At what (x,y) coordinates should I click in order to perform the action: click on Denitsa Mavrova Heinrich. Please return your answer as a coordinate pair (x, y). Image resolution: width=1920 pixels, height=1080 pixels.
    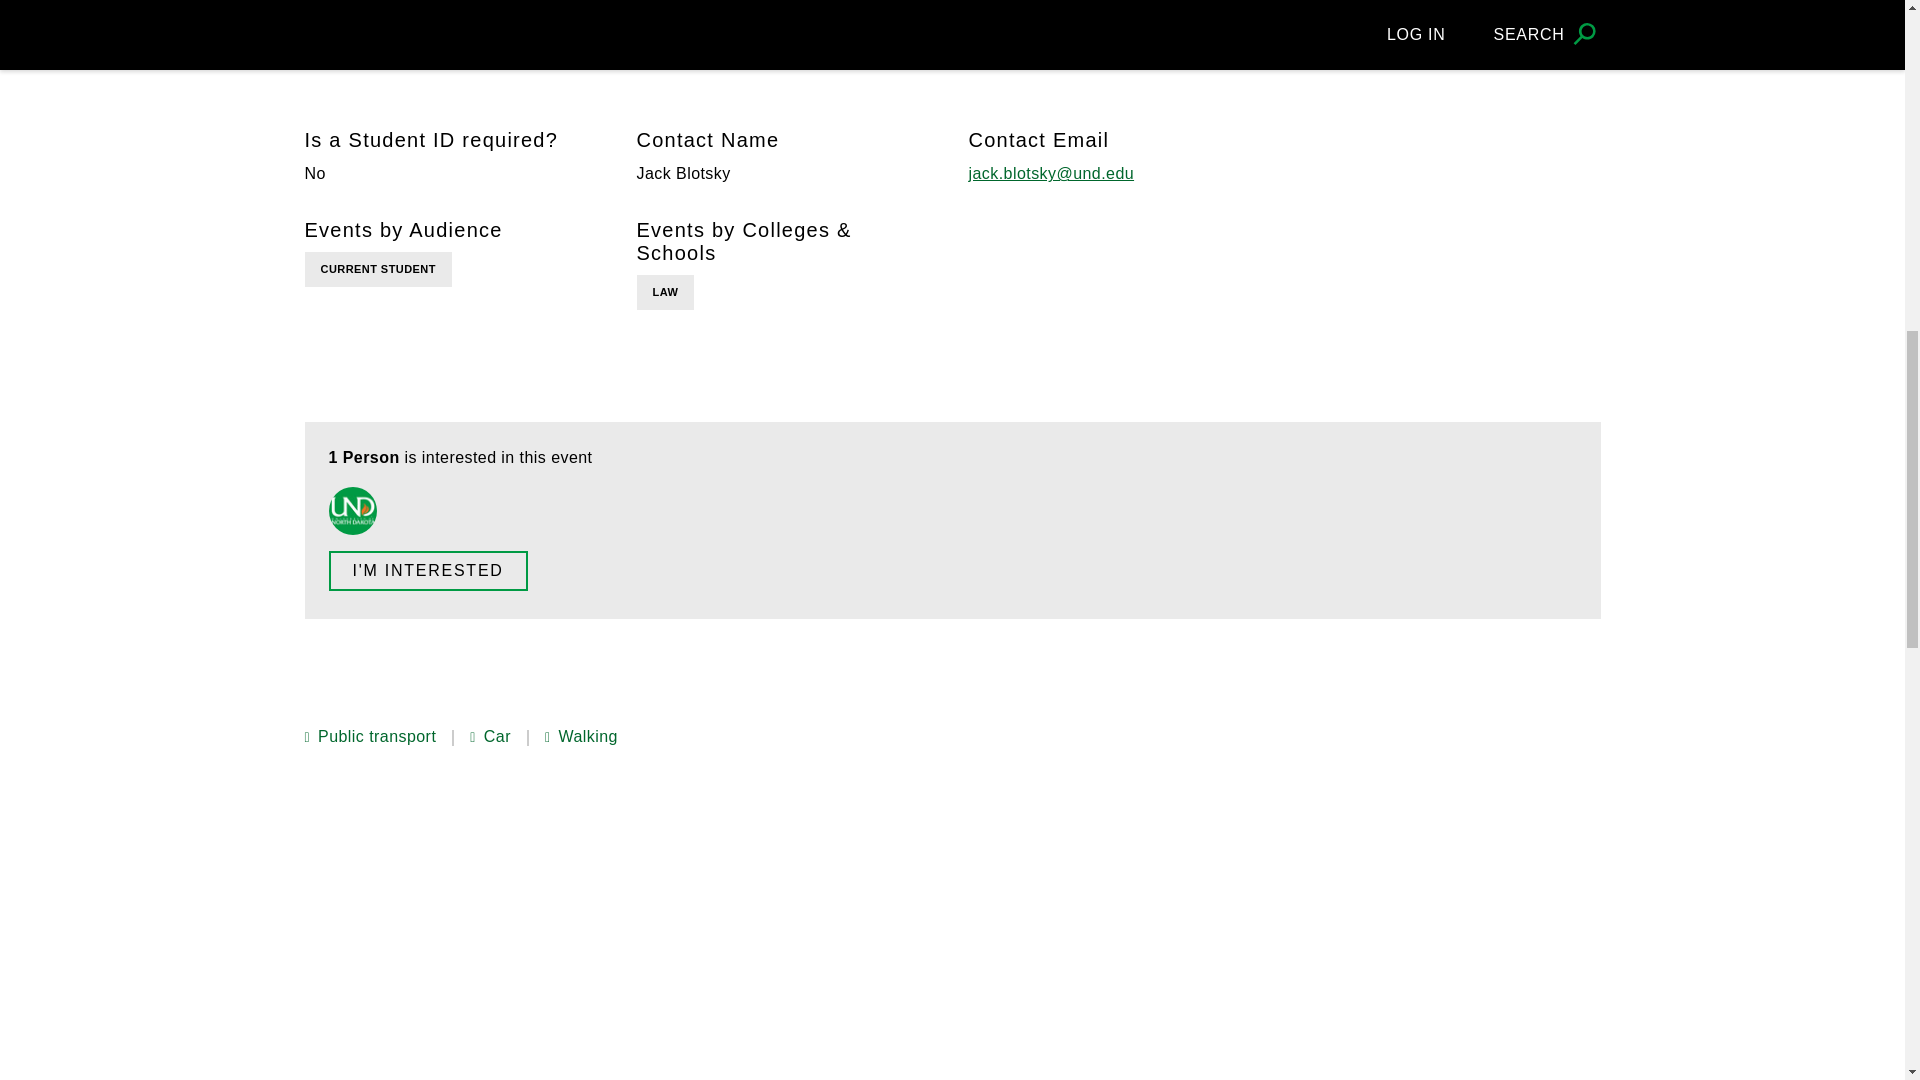
    Looking at the image, I should click on (352, 510).